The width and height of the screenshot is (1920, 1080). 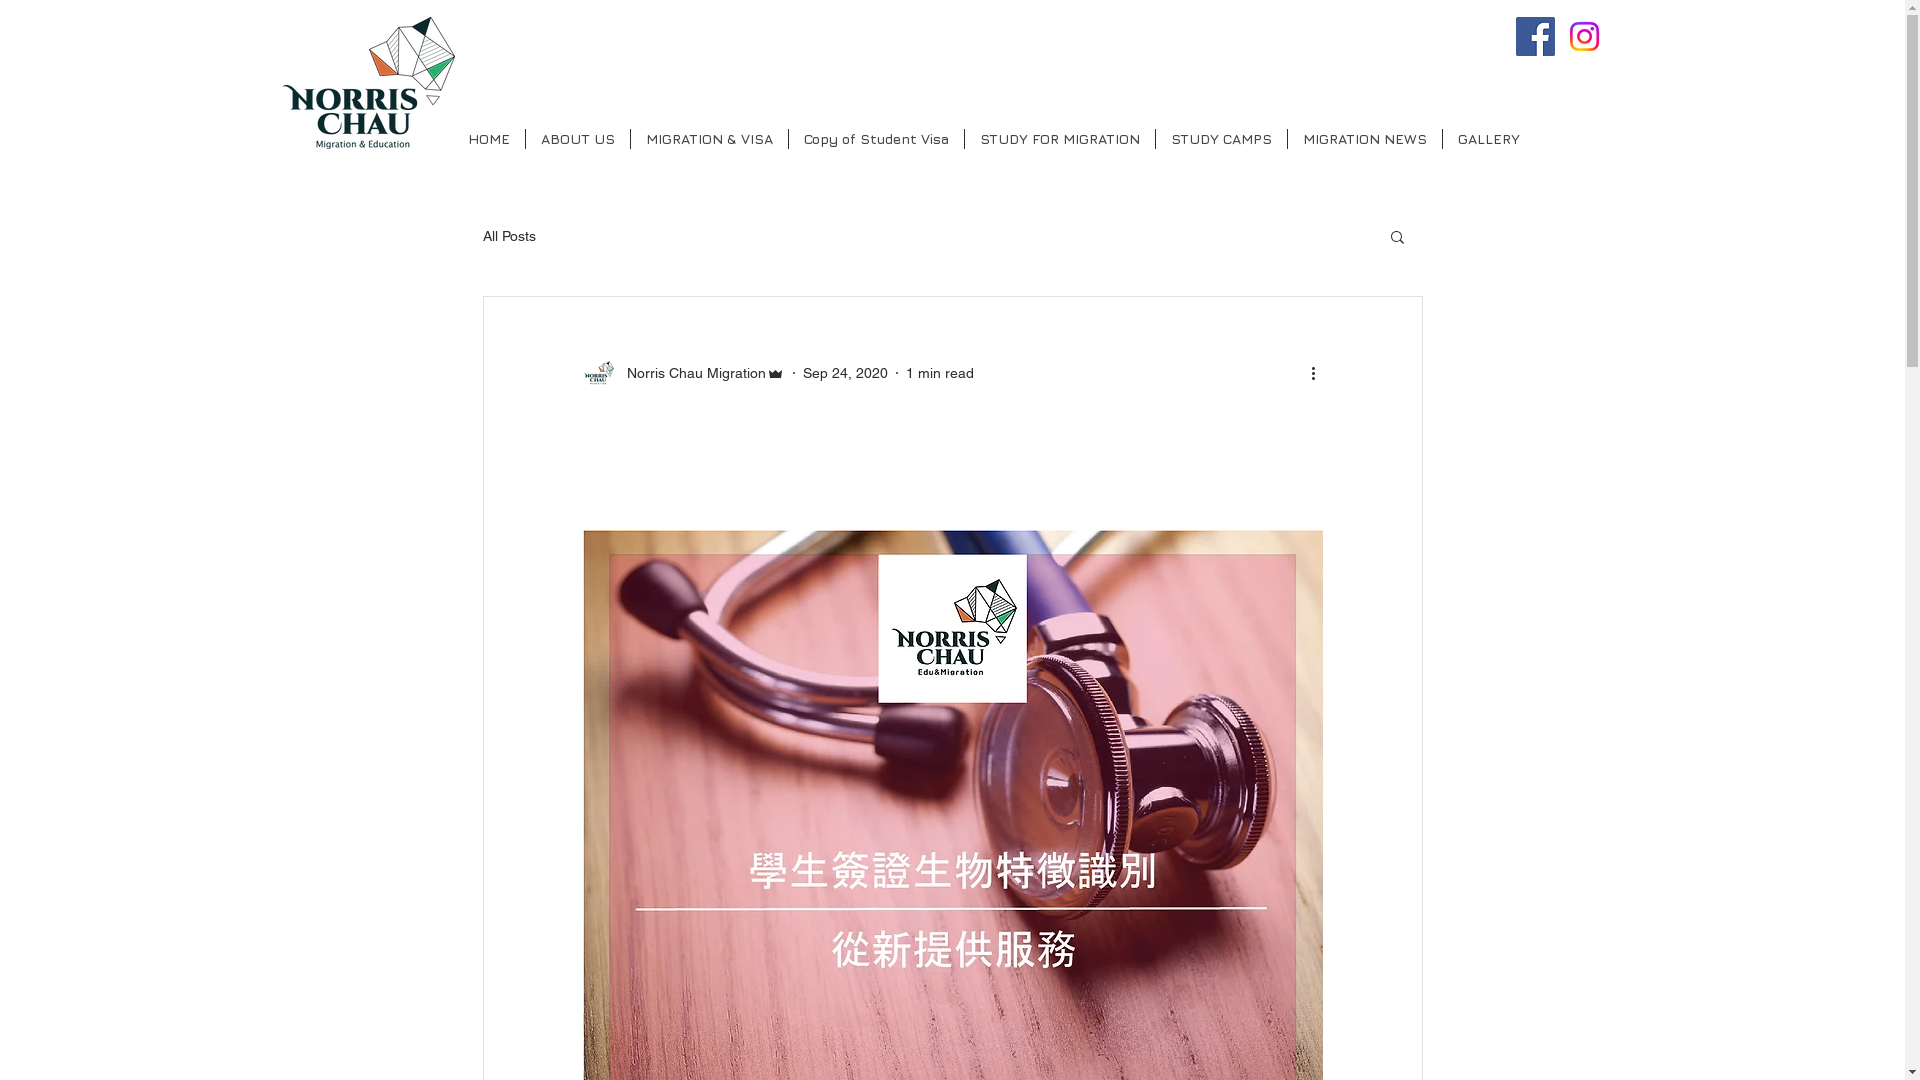 I want to click on HOME, so click(x=488, y=139).